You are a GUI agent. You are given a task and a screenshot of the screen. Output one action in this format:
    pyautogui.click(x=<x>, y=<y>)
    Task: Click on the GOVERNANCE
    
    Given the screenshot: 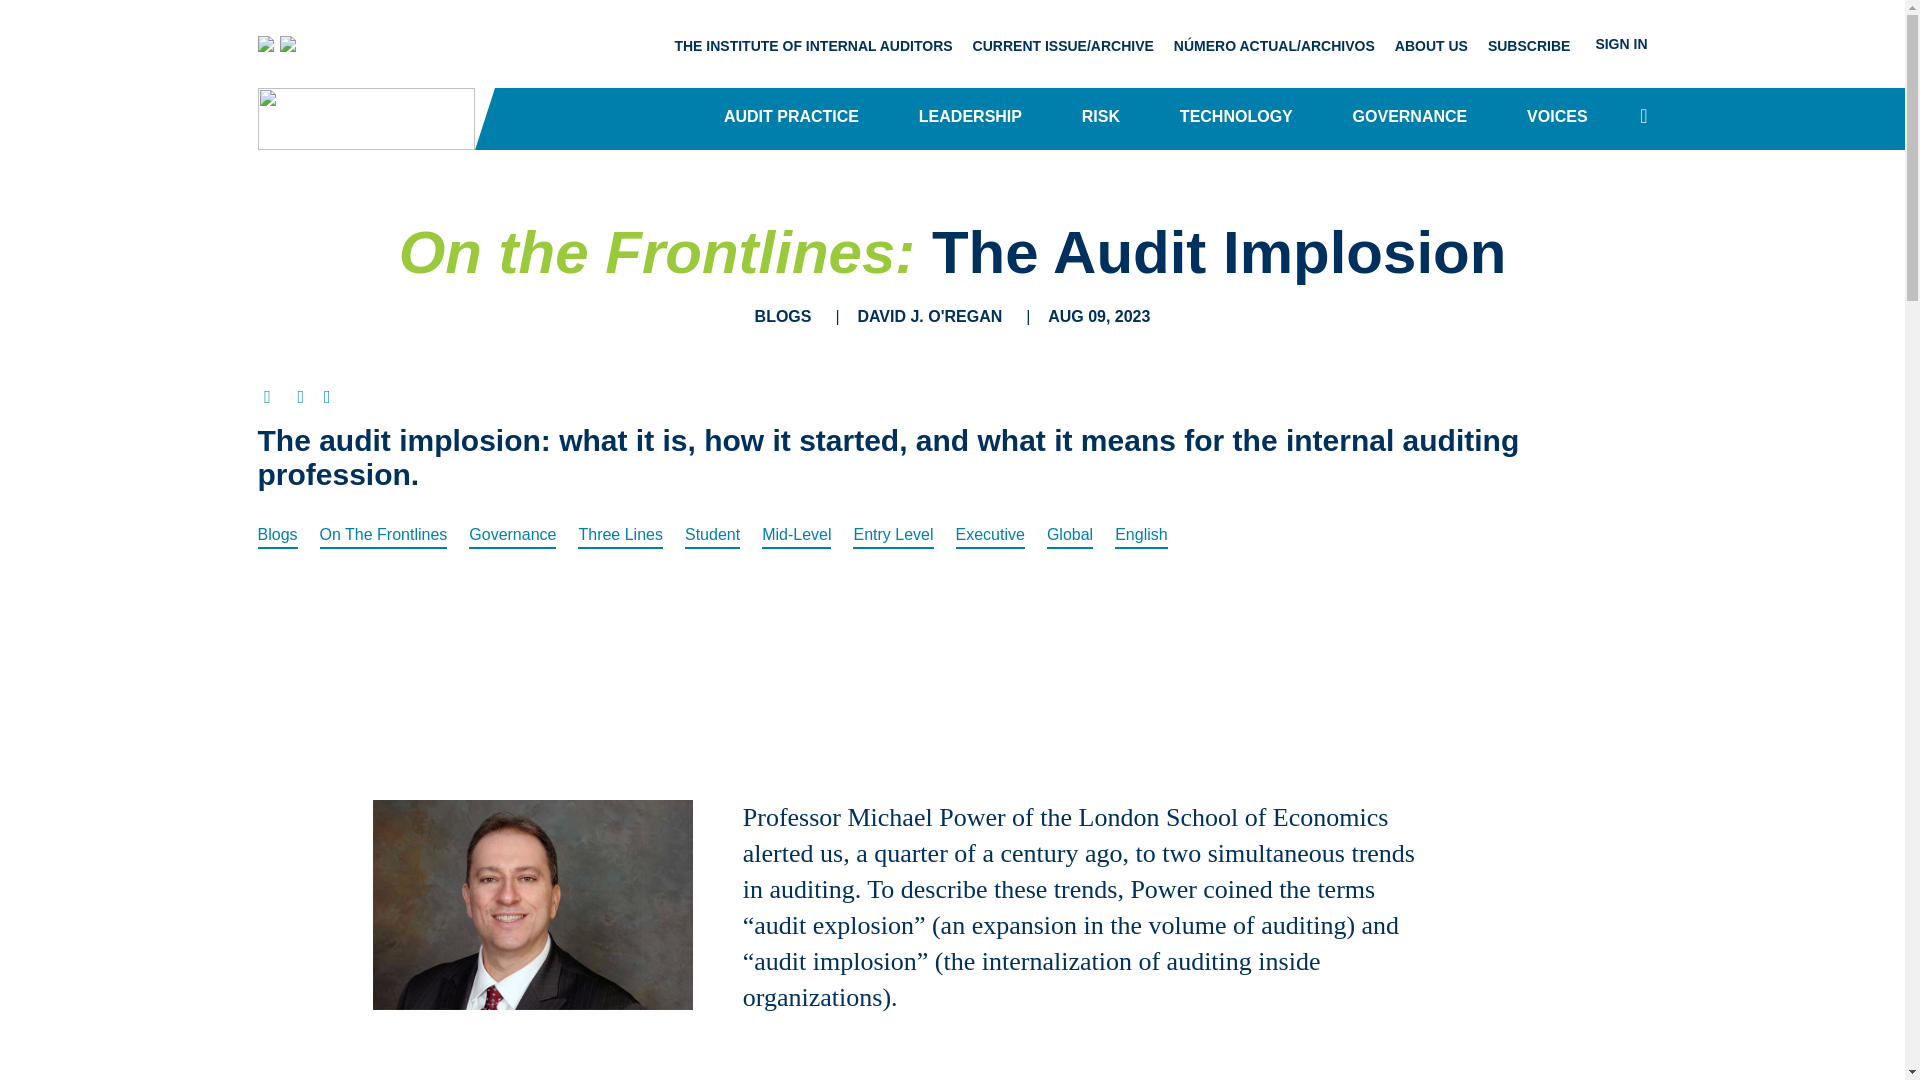 What is the action you would take?
    pyautogui.click(x=1410, y=117)
    